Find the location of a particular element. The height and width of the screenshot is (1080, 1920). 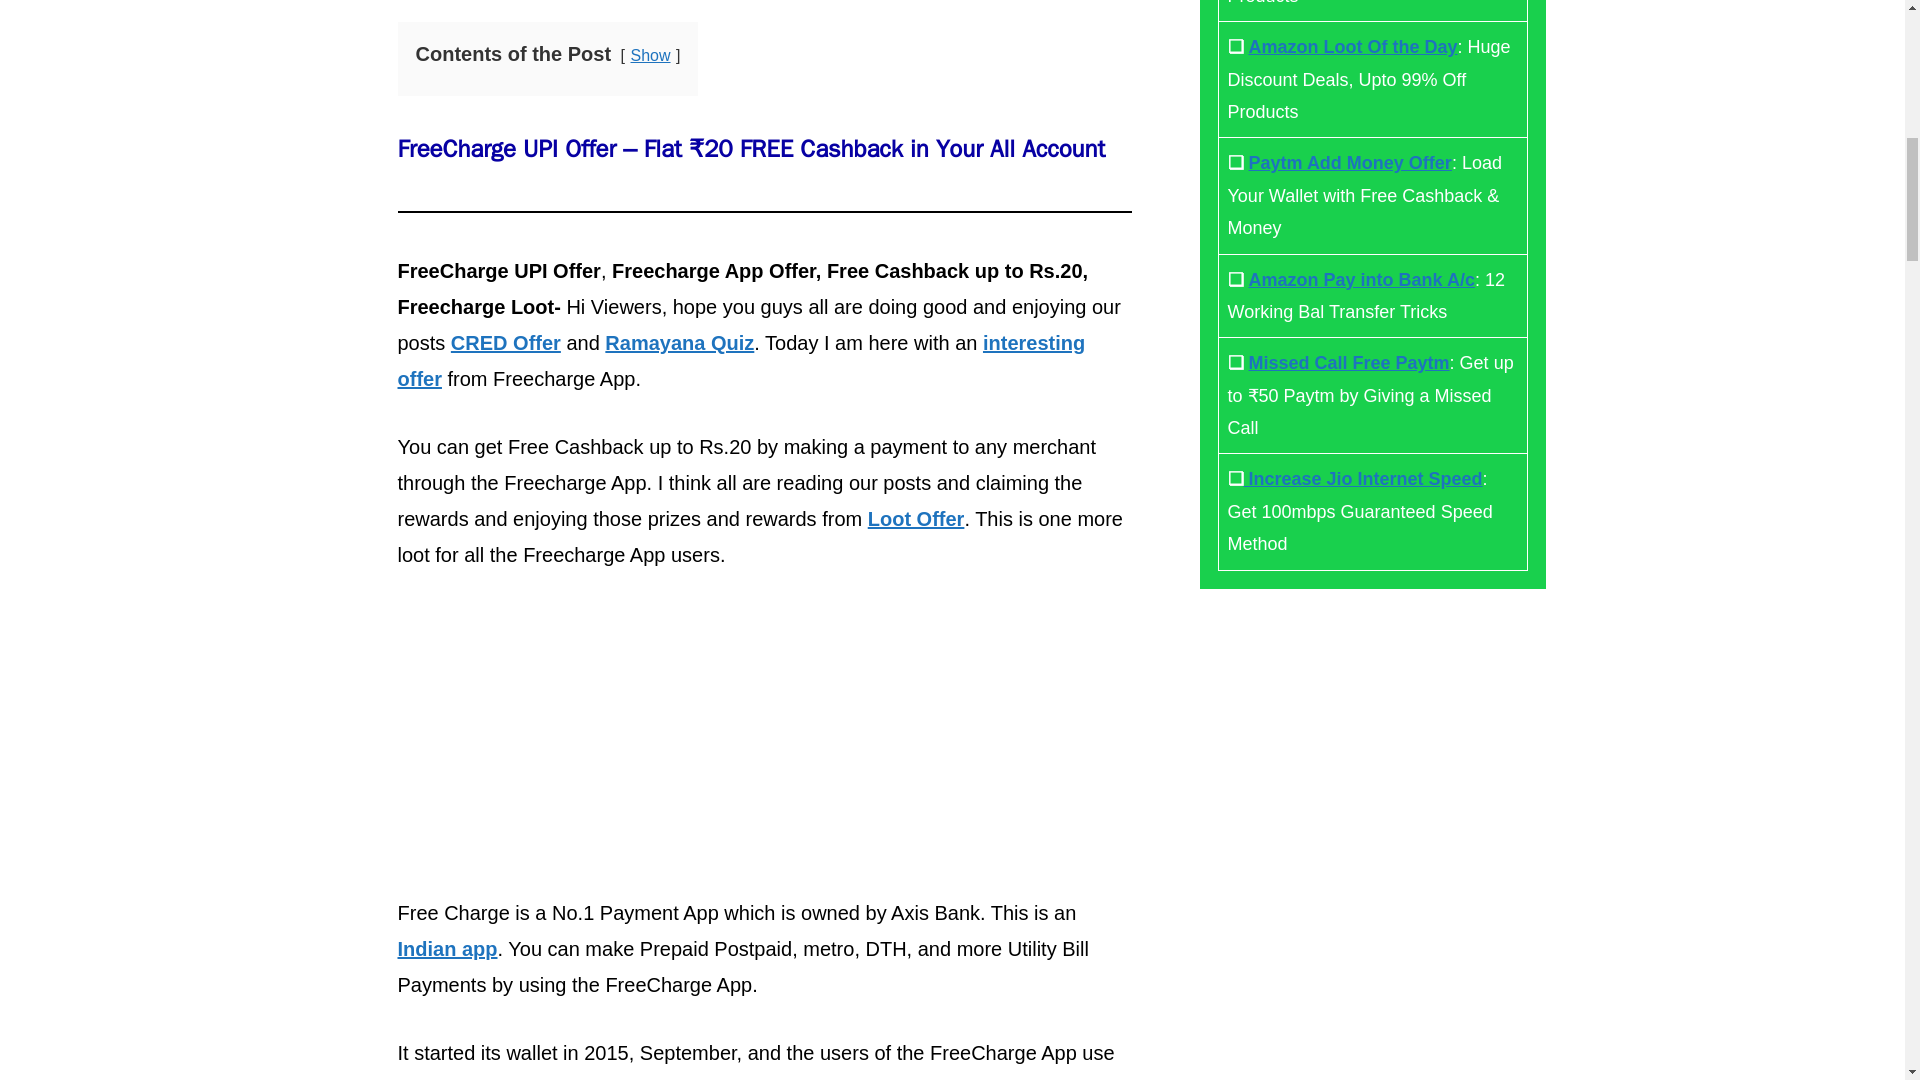

CRED Offer is located at coordinates (506, 342).